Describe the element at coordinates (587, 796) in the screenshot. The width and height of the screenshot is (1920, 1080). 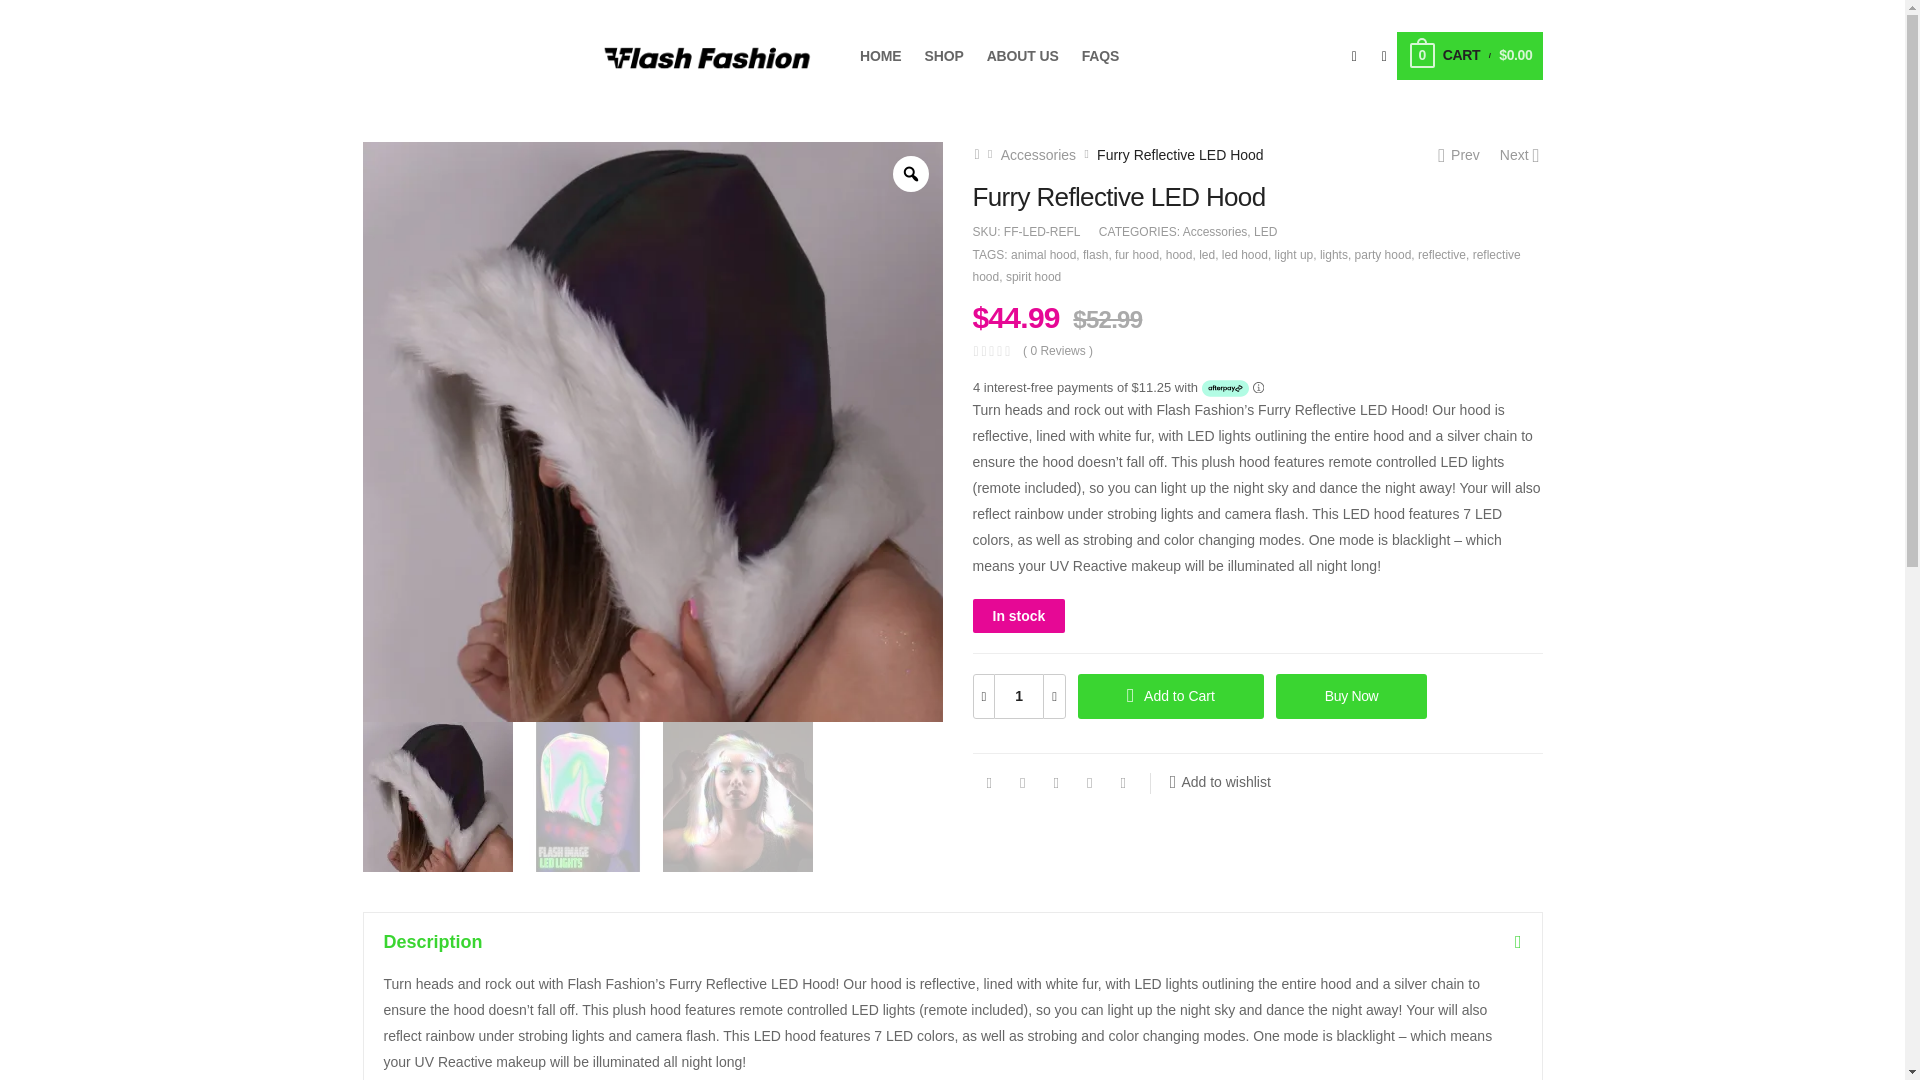
I see `FurryReflectiveLEDHood-2` at that location.